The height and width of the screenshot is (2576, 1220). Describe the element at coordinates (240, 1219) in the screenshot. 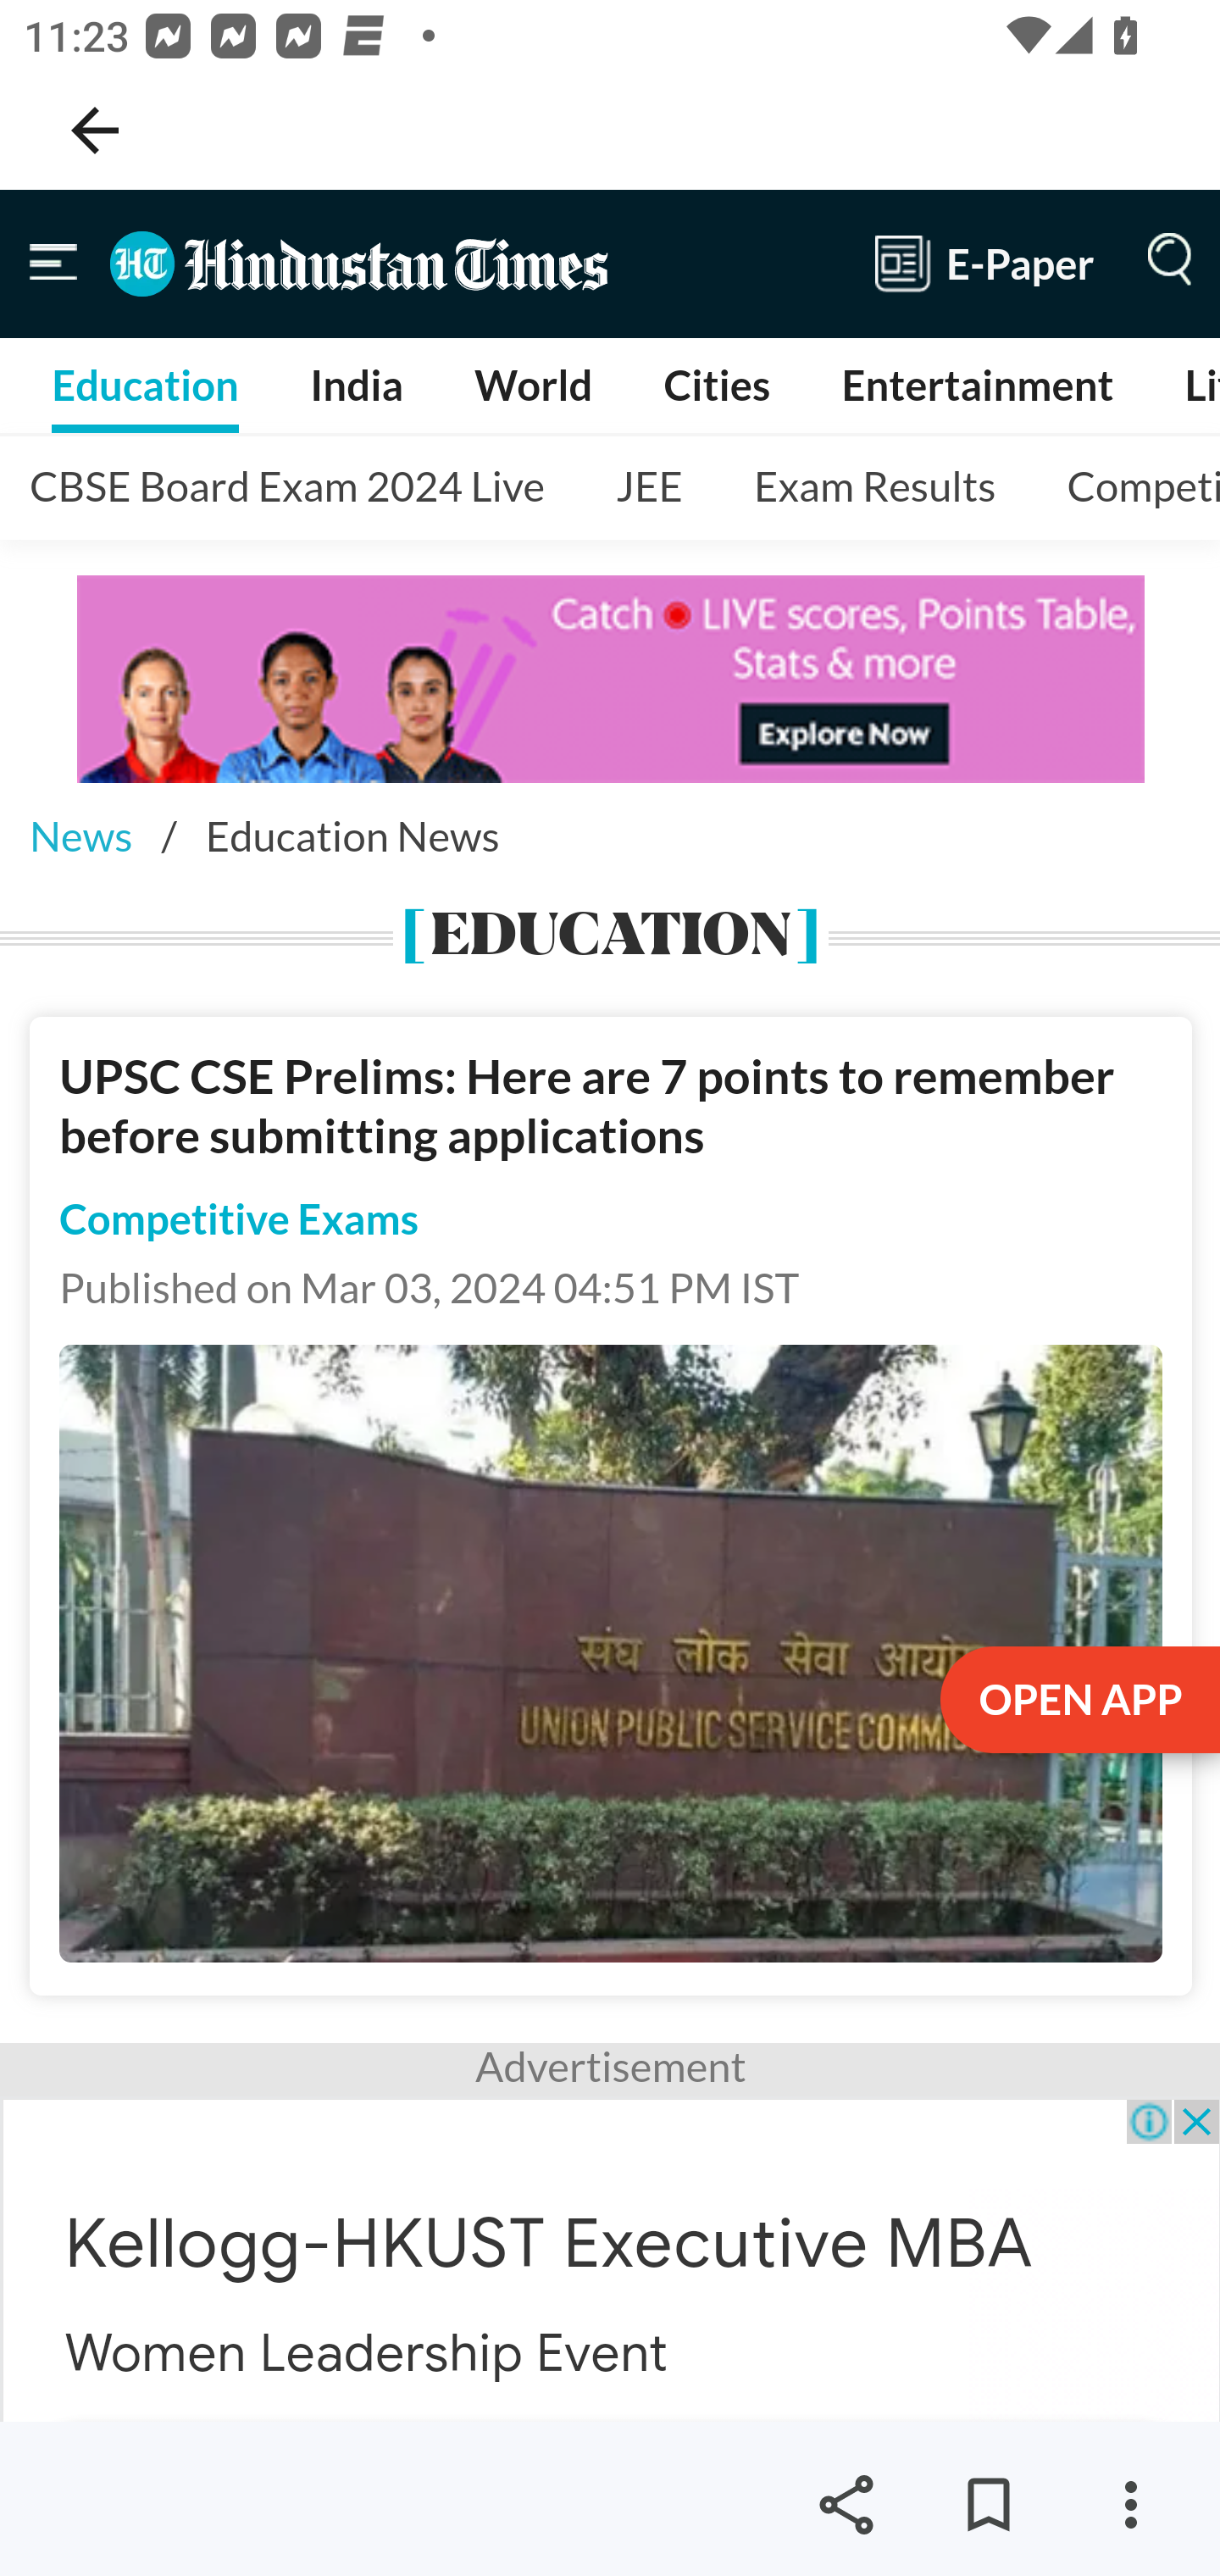

I see `Competitive Exams` at that location.